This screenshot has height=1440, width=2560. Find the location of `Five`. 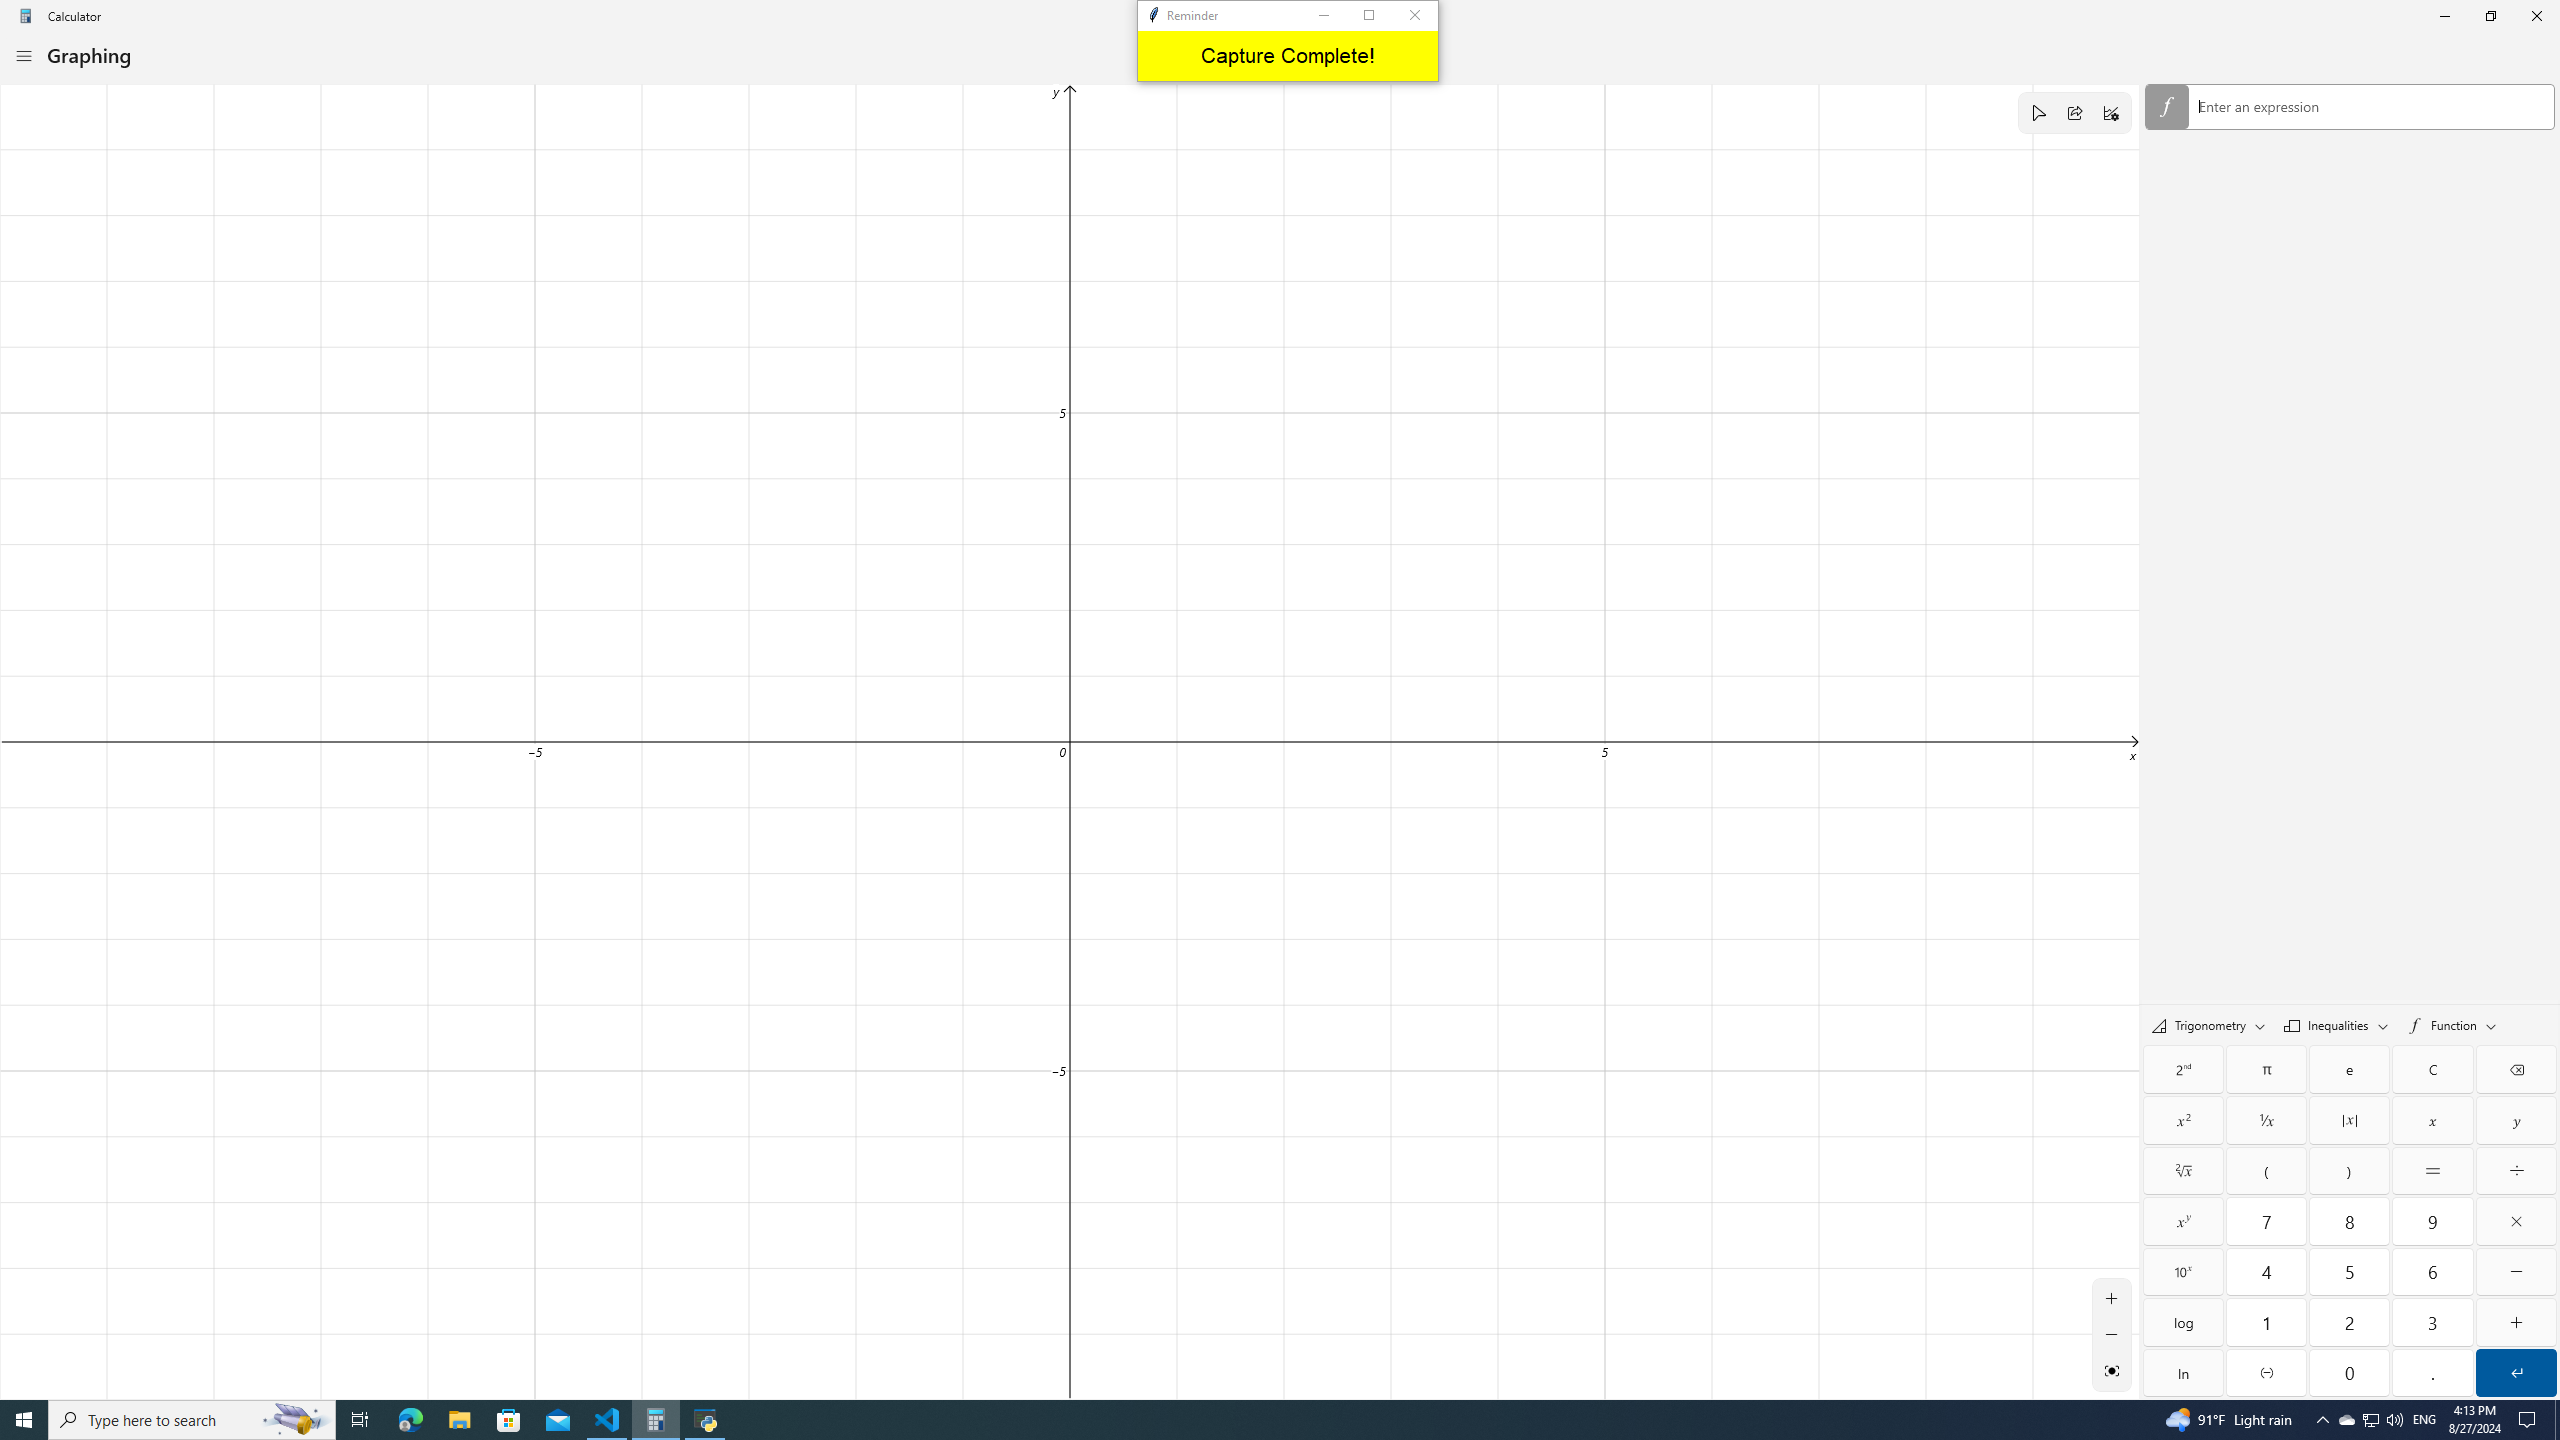

Five is located at coordinates (2350, 1272).